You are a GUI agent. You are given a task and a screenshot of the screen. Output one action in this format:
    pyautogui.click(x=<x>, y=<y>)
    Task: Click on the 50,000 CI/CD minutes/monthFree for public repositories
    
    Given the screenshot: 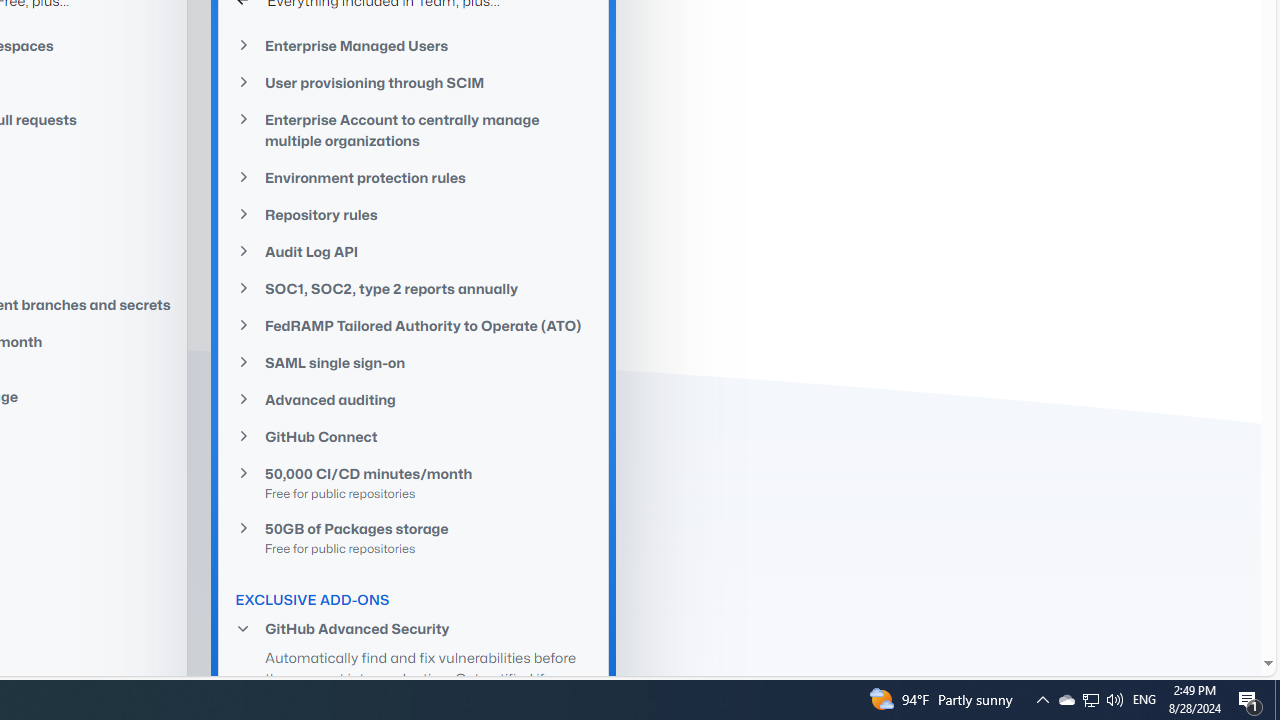 What is the action you would take?
    pyautogui.click(x=414, y=482)
    